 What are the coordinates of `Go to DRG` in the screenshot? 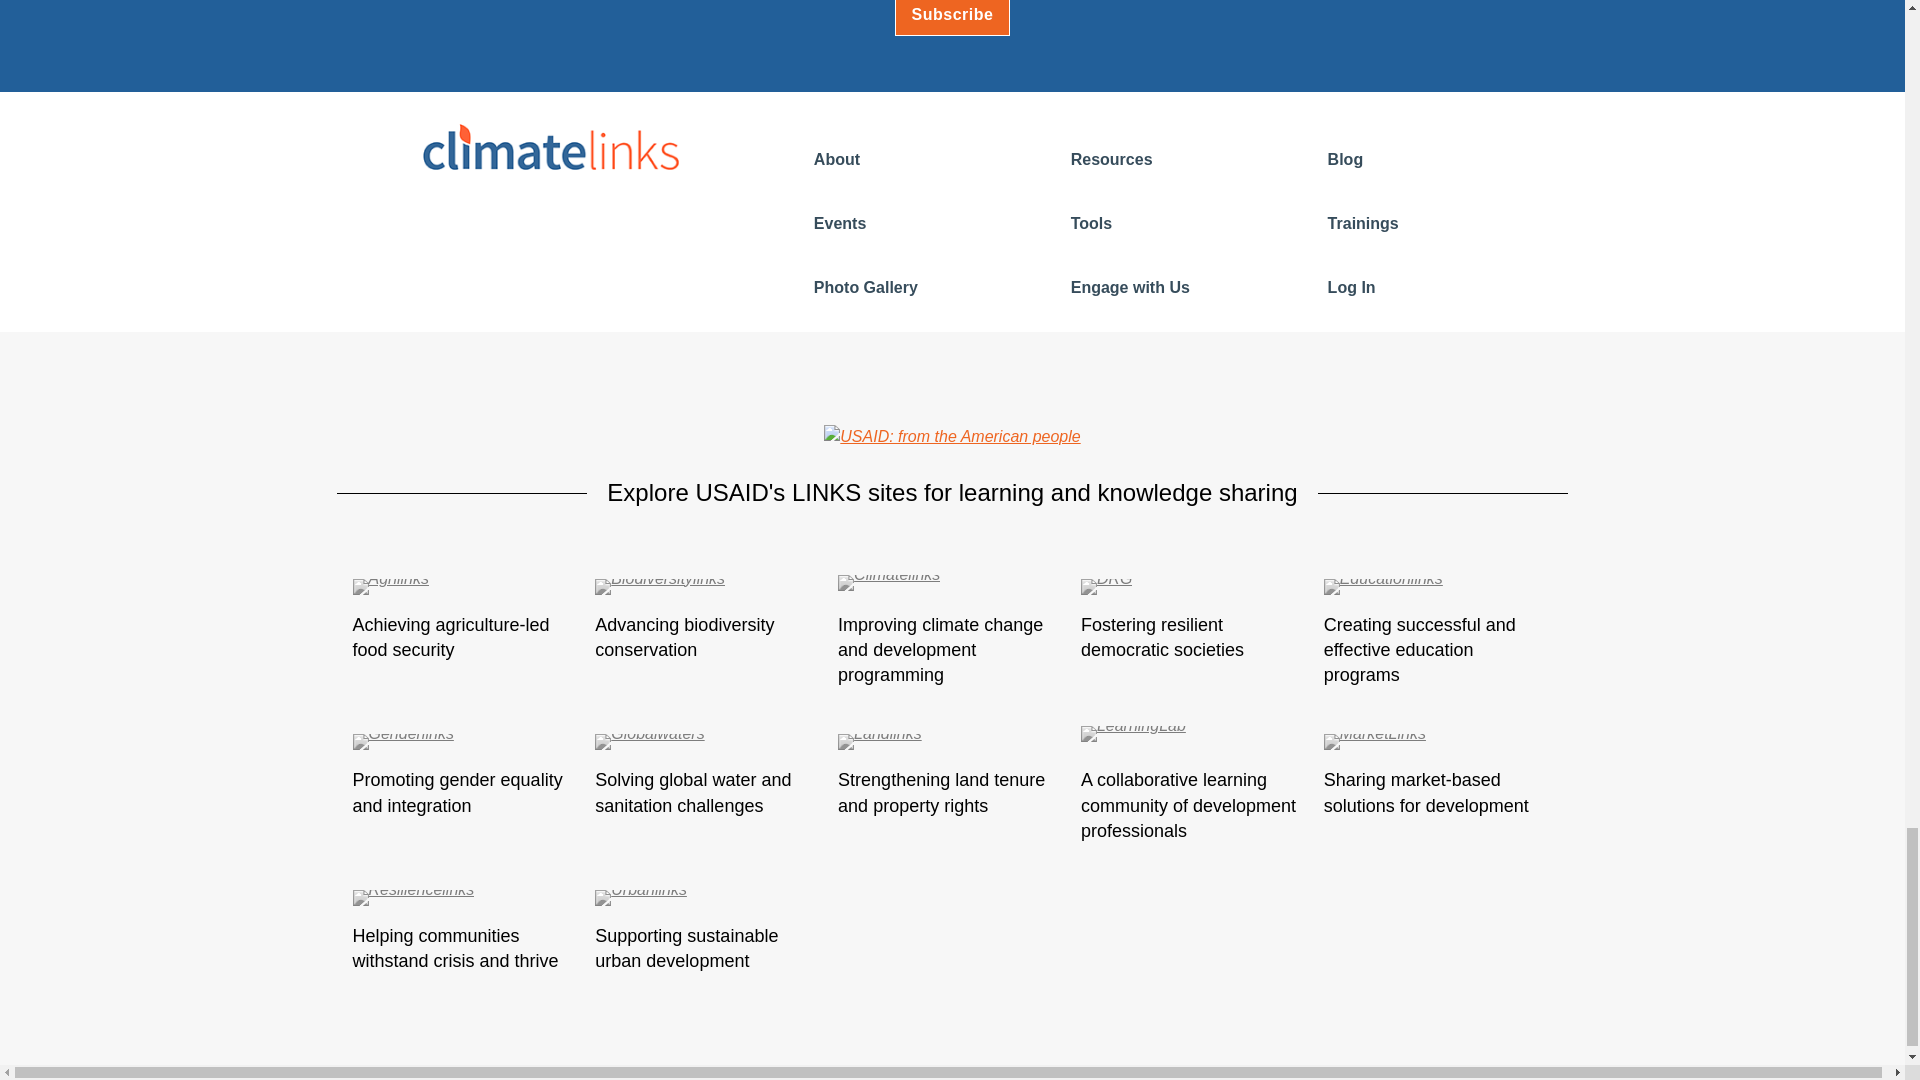 It's located at (1194, 590).